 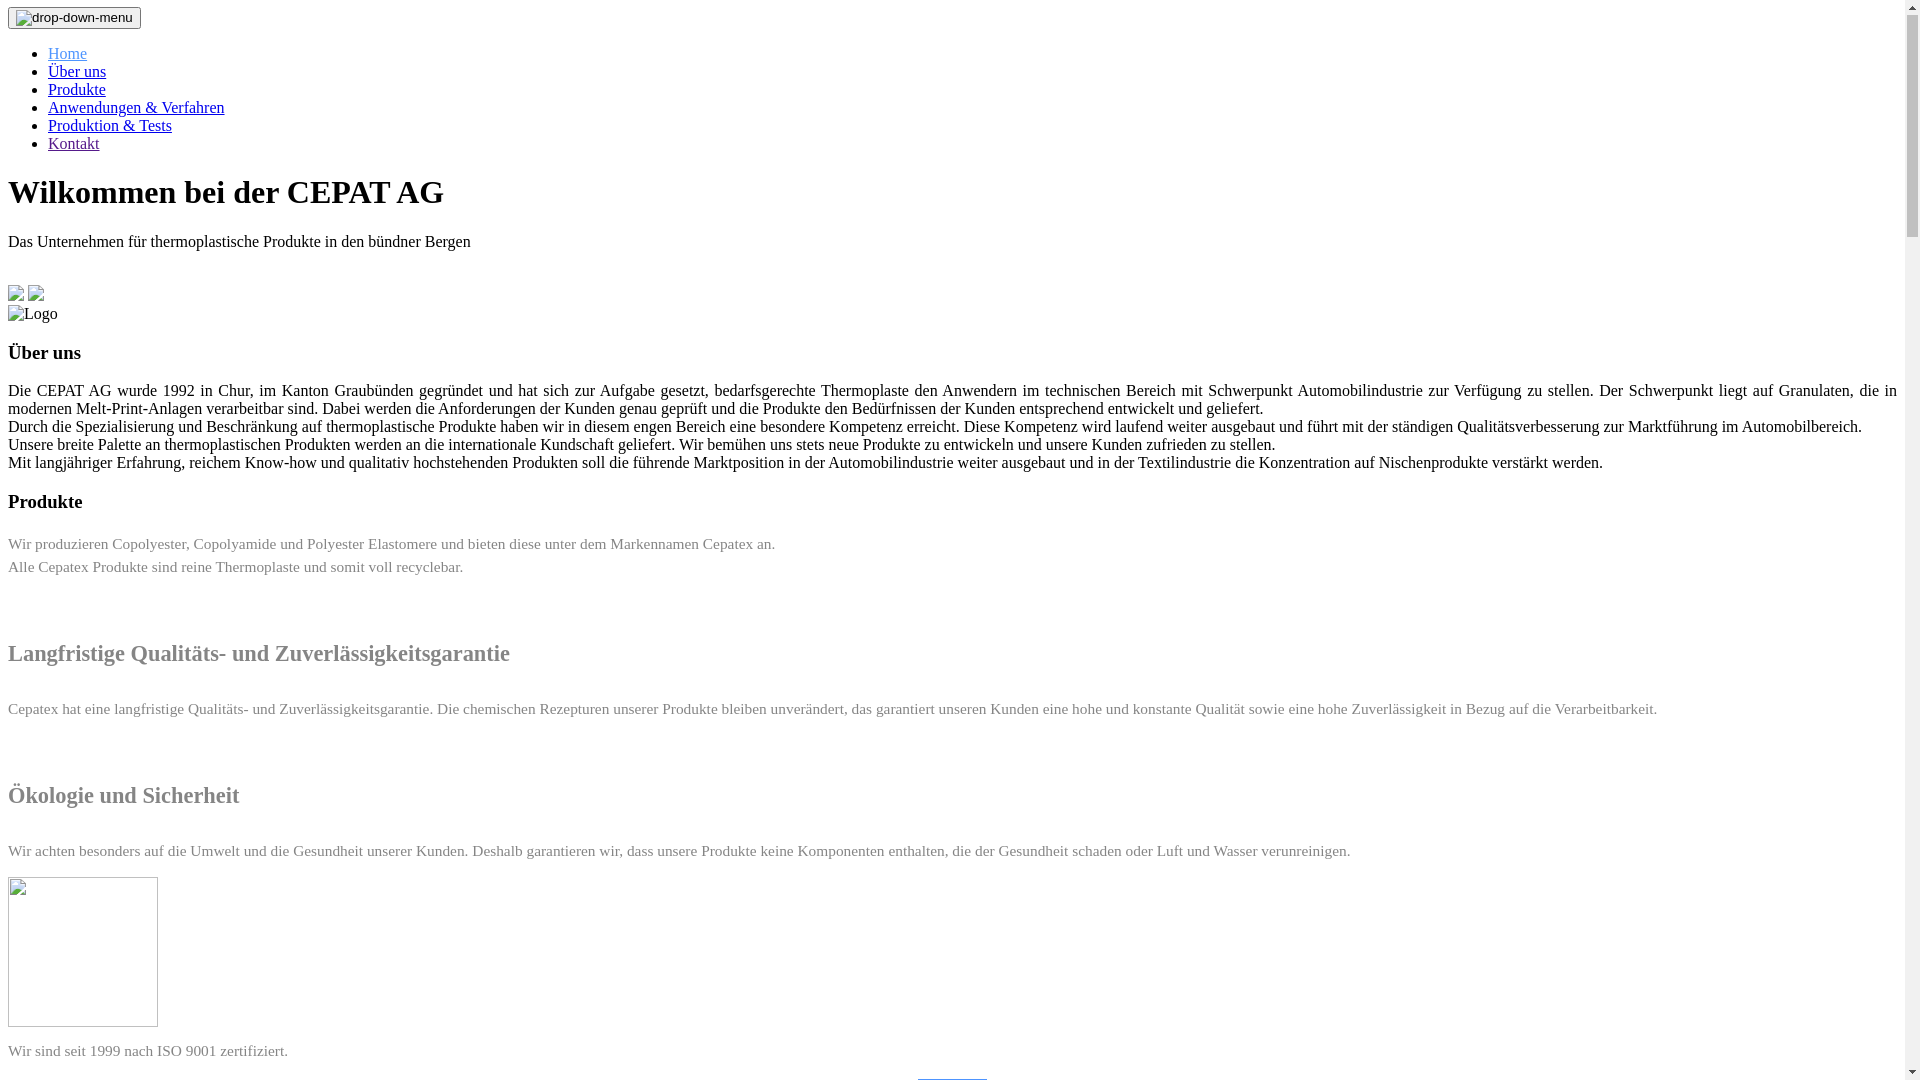 What do you see at coordinates (110, 126) in the screenshot?
I see `Produktion & Tests` at bounding box center [110, 126].